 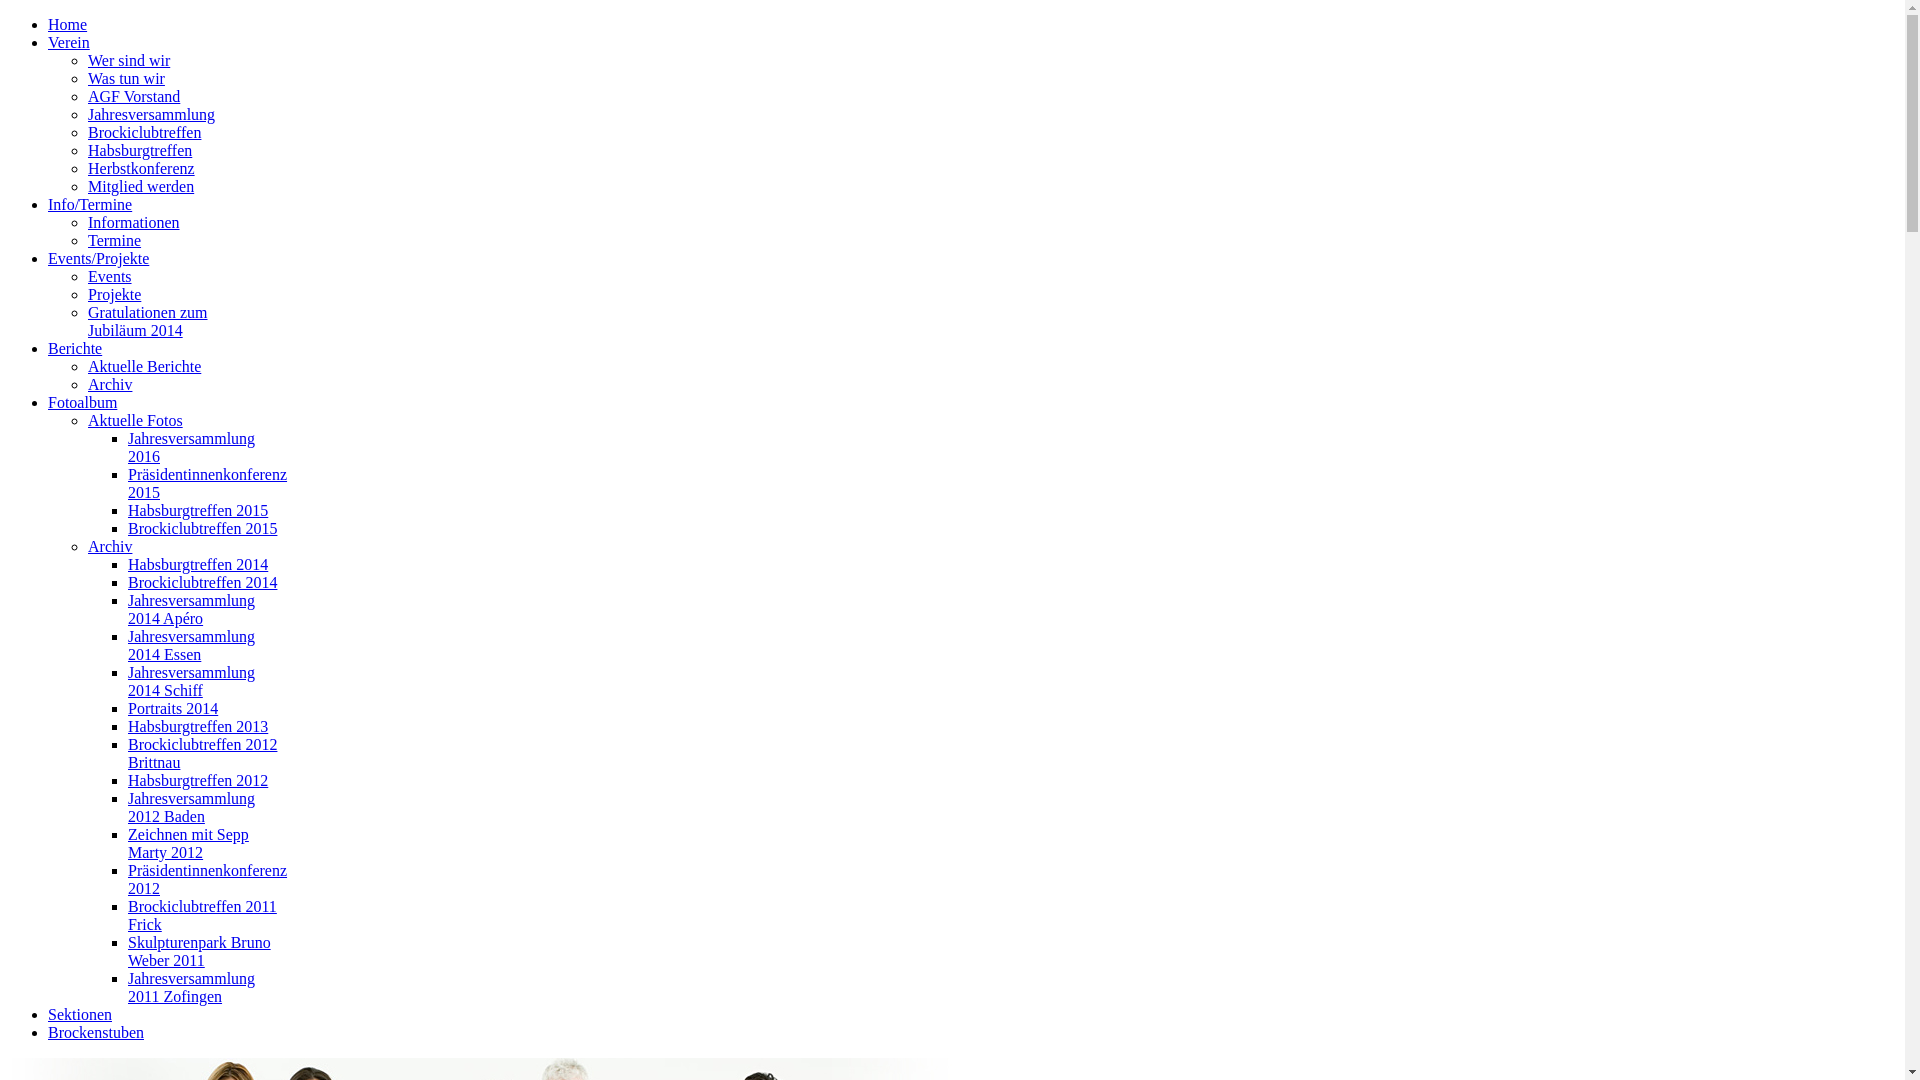 I want to click on Fotoalbum, so click(x=82, y=402).